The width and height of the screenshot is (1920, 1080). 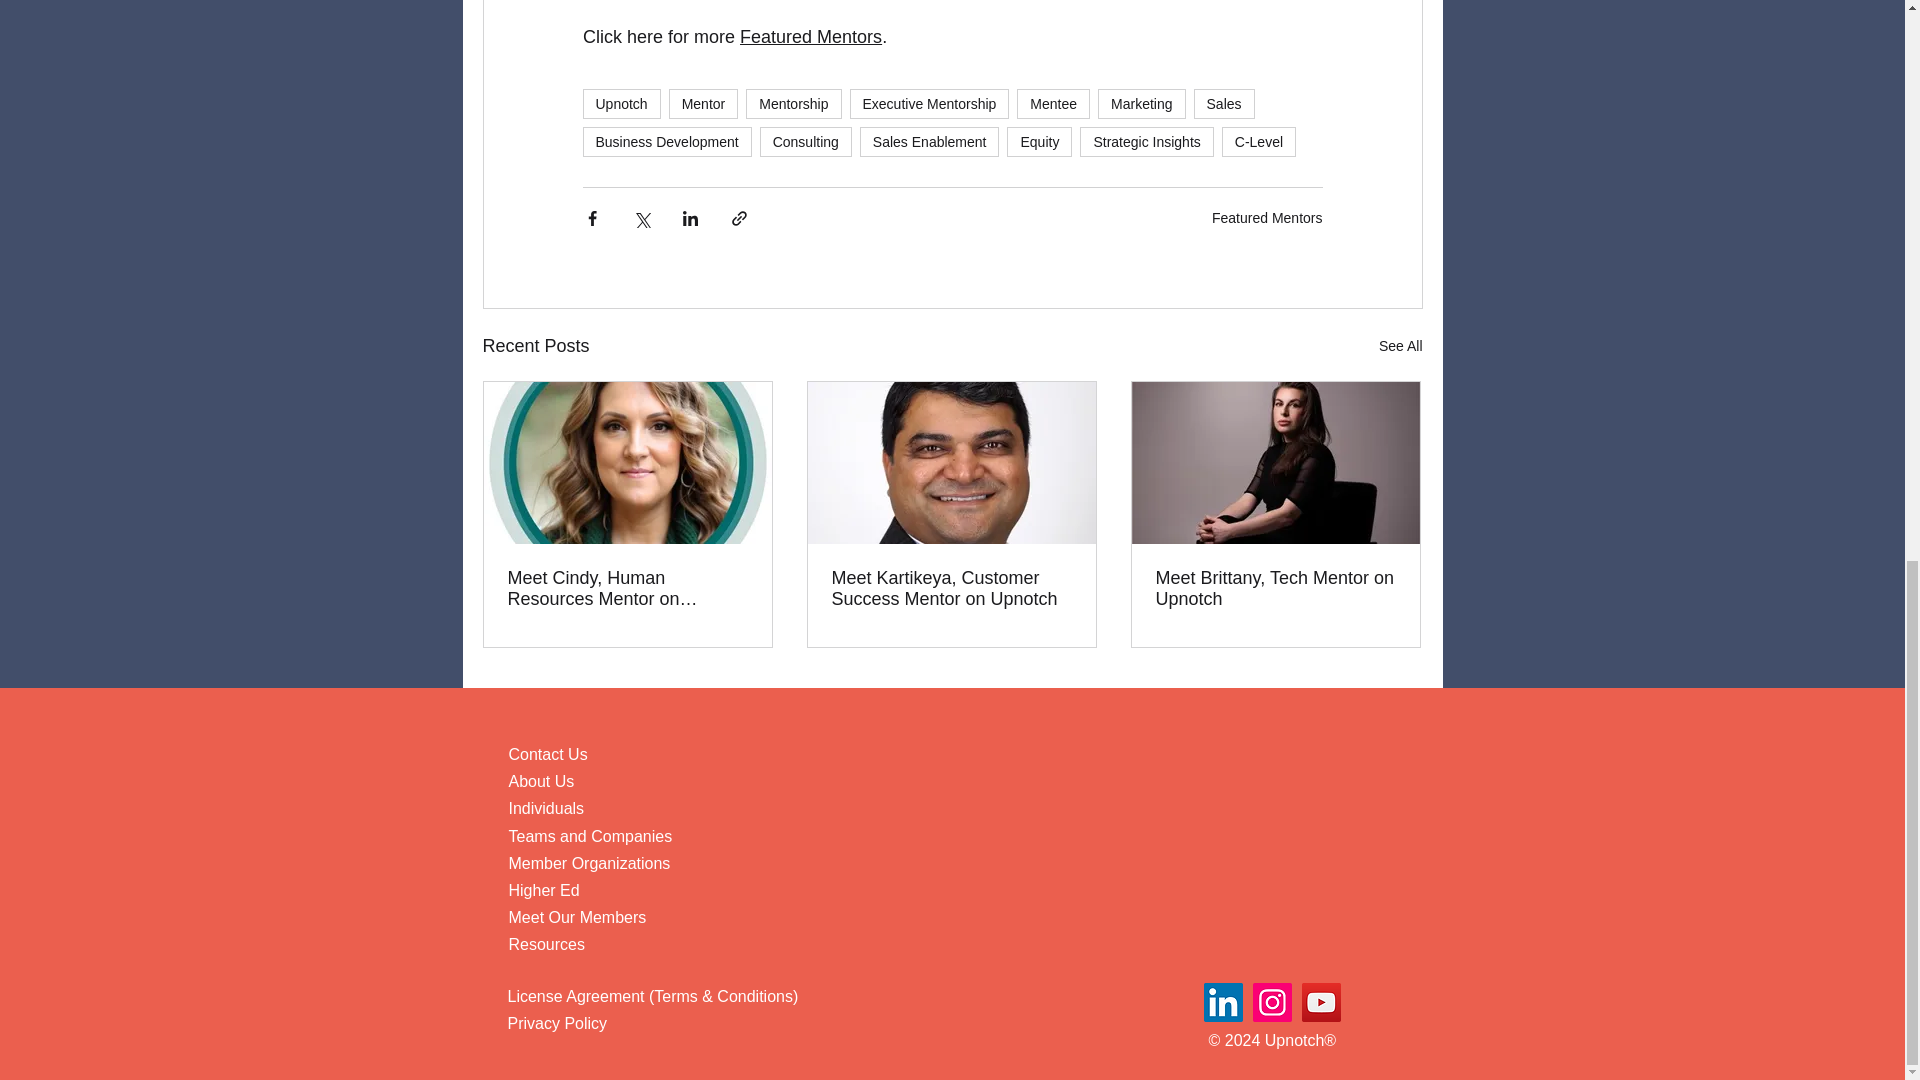 What do you see at coordinates (1258, 142) in the screenshot?
I see `C-Level` at bounding box center [1258, 142].